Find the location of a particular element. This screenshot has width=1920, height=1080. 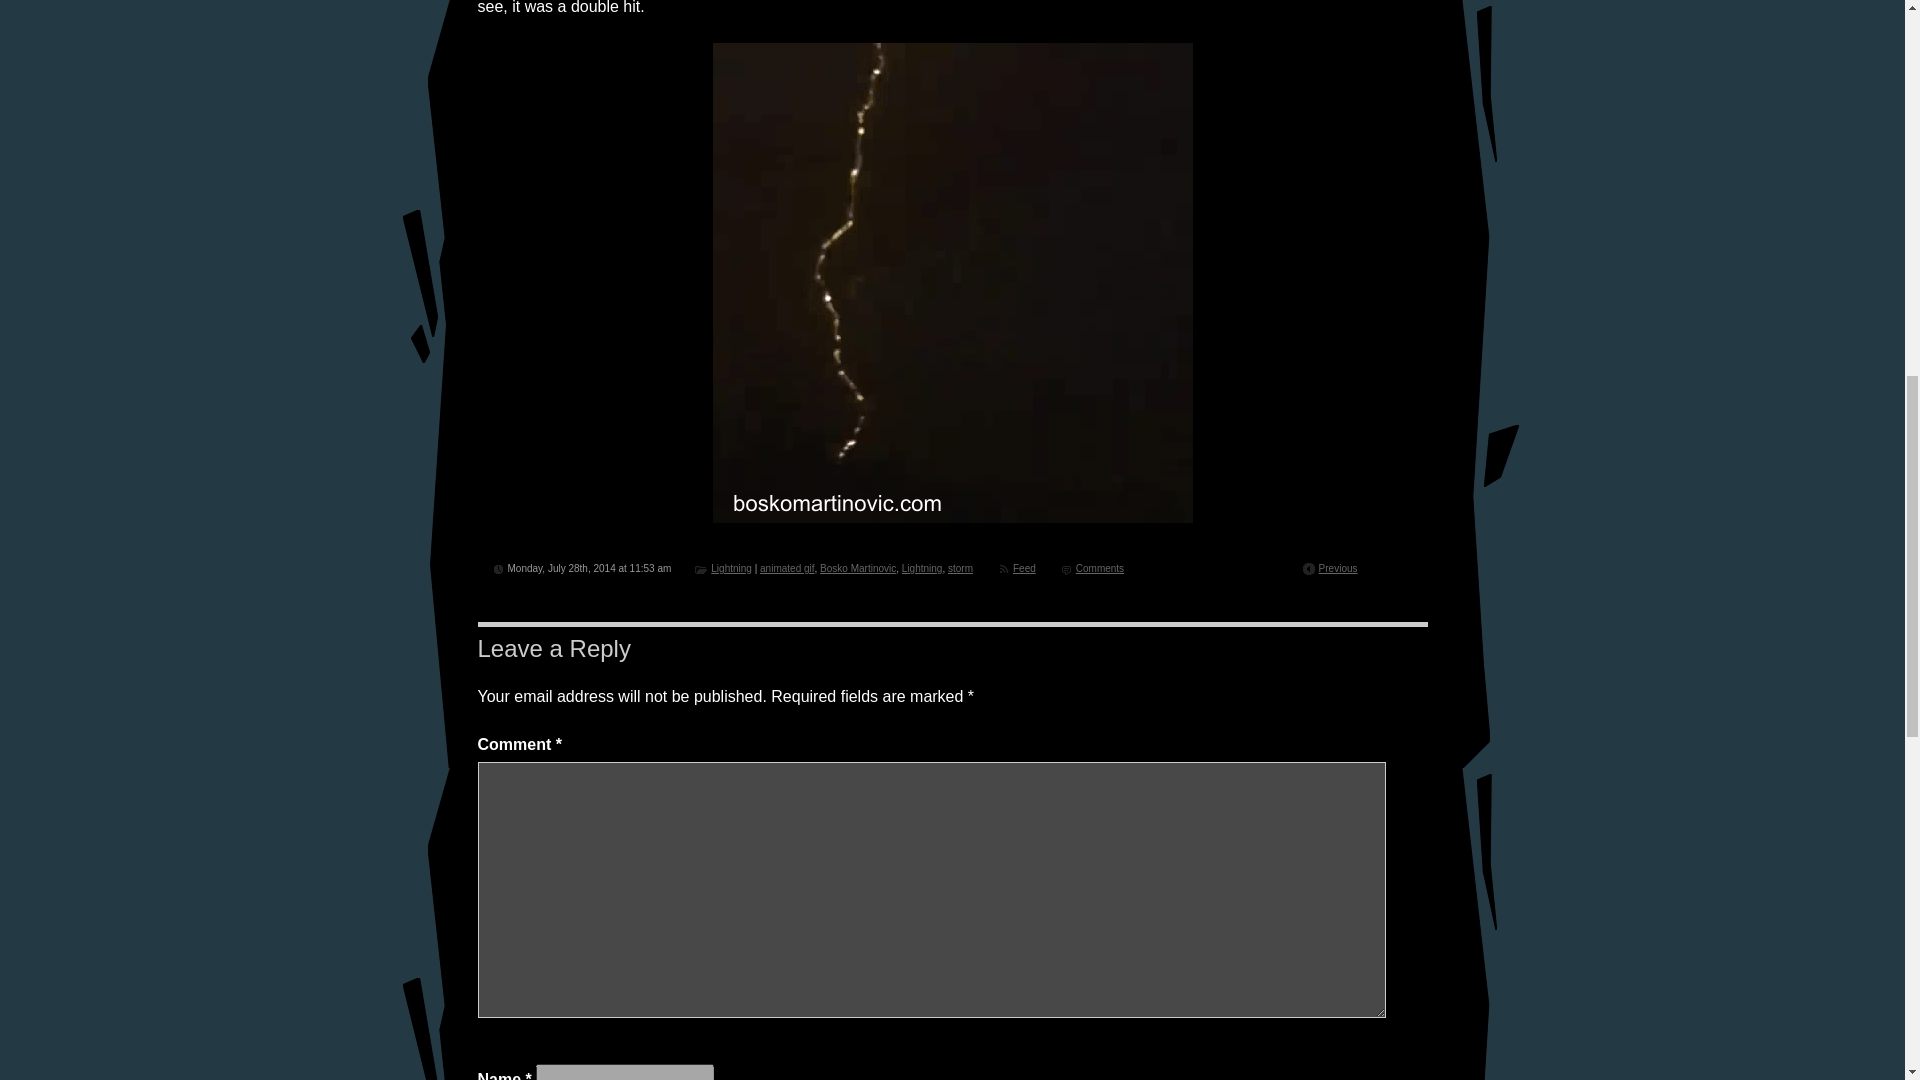

animated gif is located at coordinates (787, 568).